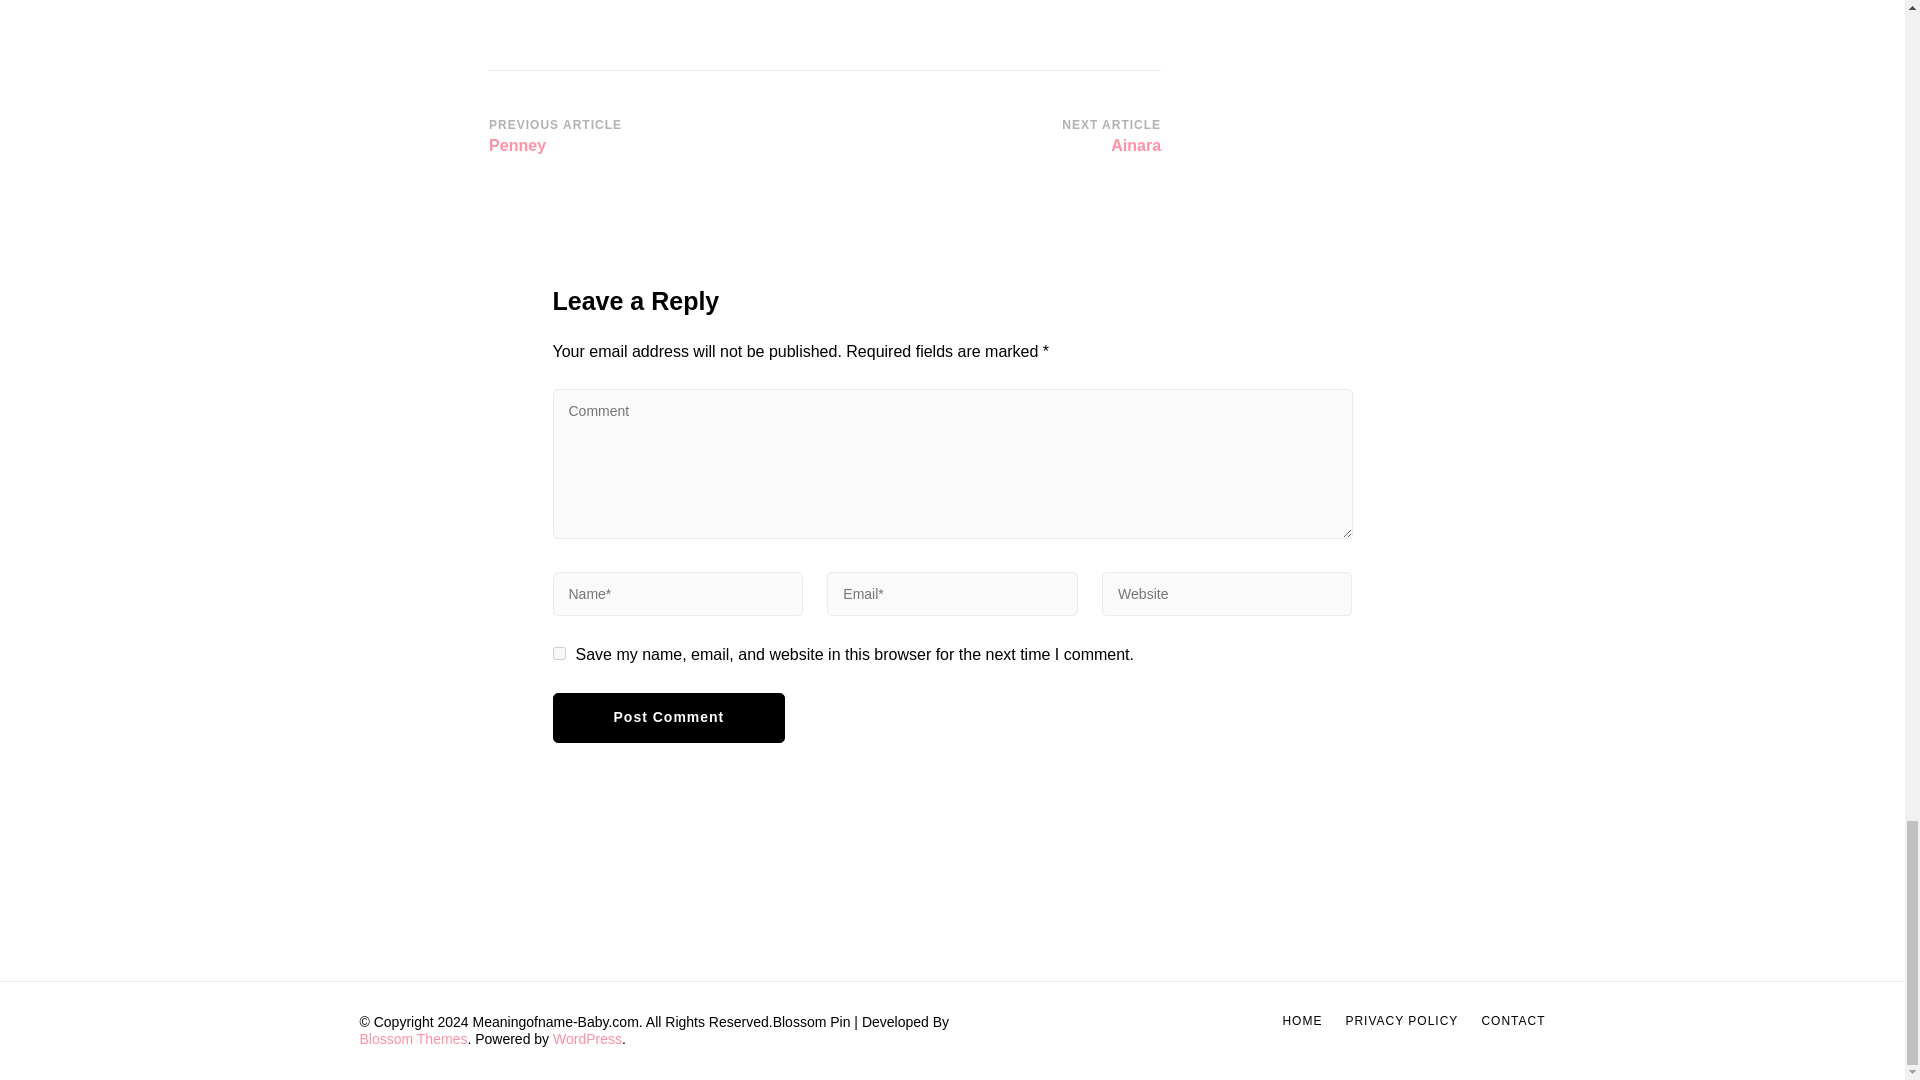 The image size is (1920, 1080). What do you see at coordinates (650, 136) in the screenshot?
I see `Post Comment` at bounding box center [650, 136].